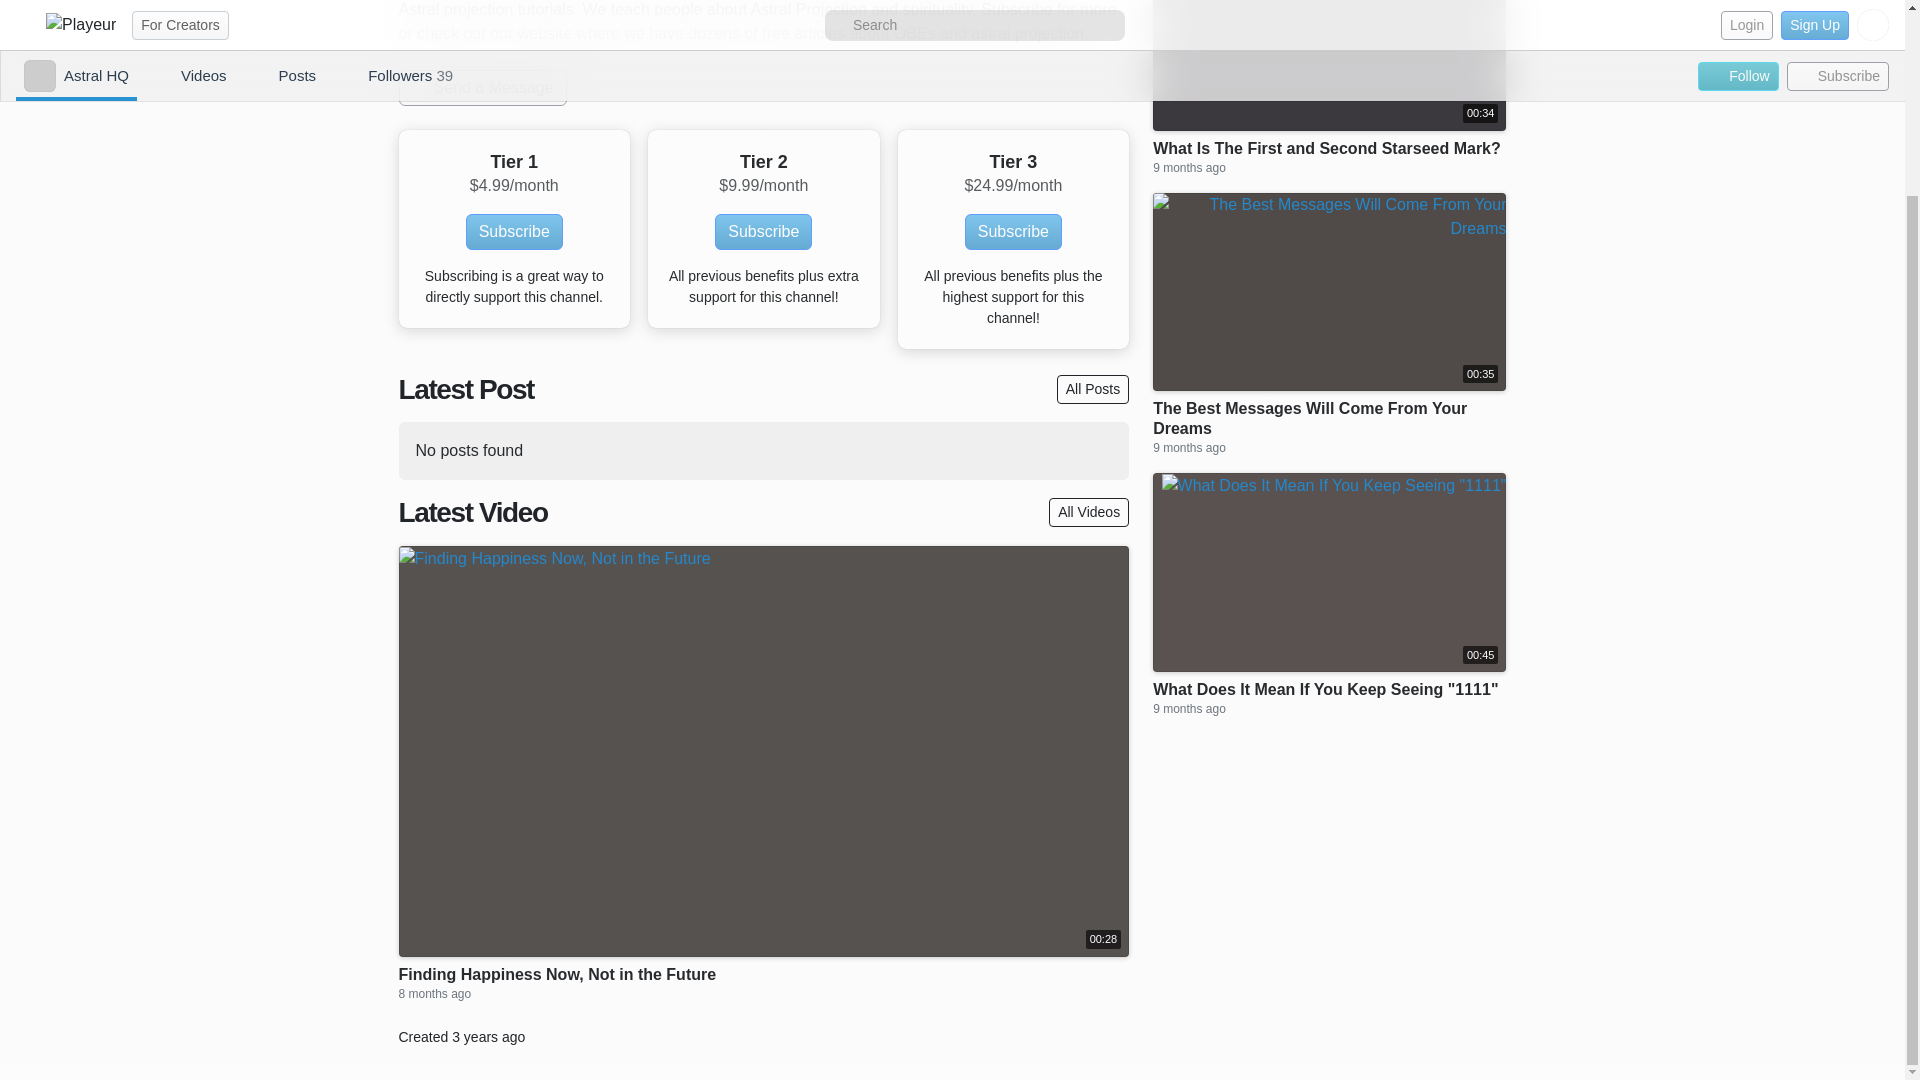 This screenshot has height=1080, width=1920. I want to click on What Does It Mean If You Keep Seeing "1111", so click(1325, 690).